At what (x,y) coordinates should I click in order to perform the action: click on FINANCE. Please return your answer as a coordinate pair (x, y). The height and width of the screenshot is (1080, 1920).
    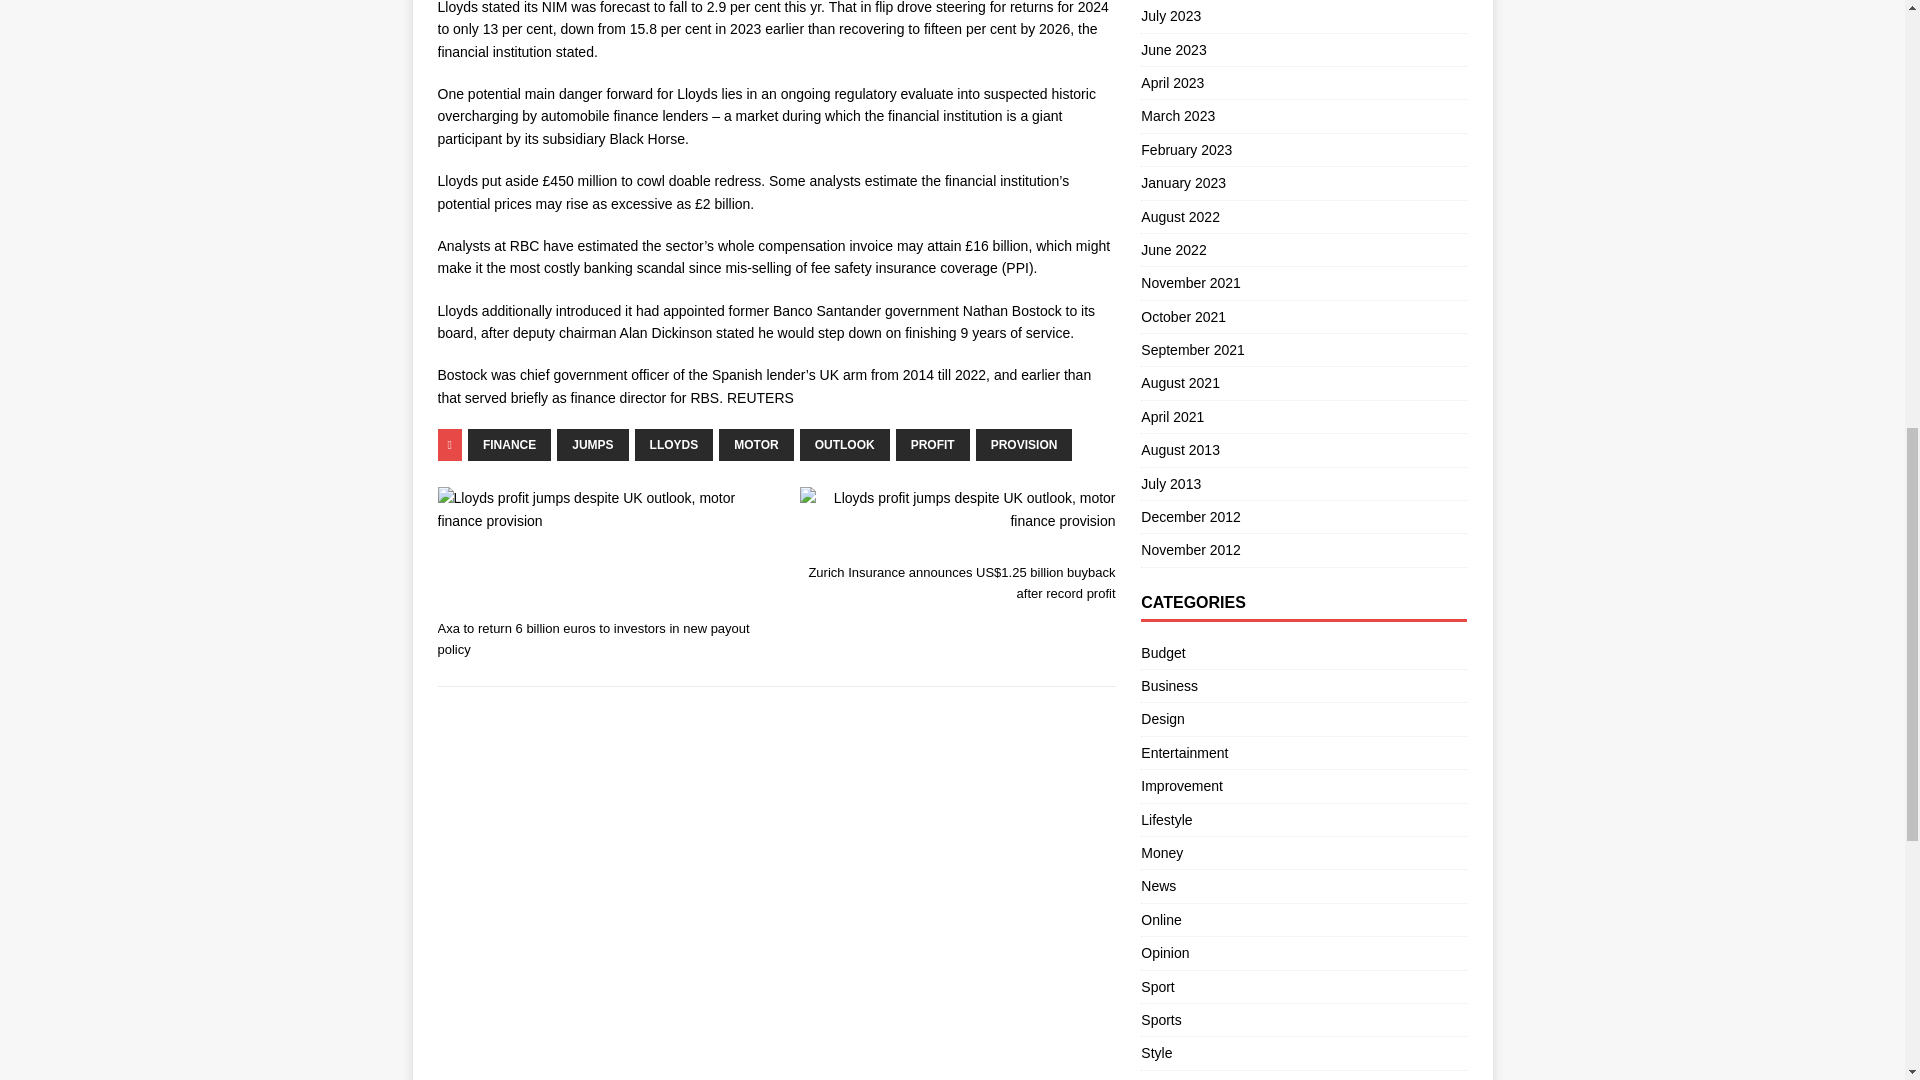
    Looking at the image, I should click on (510, 444).